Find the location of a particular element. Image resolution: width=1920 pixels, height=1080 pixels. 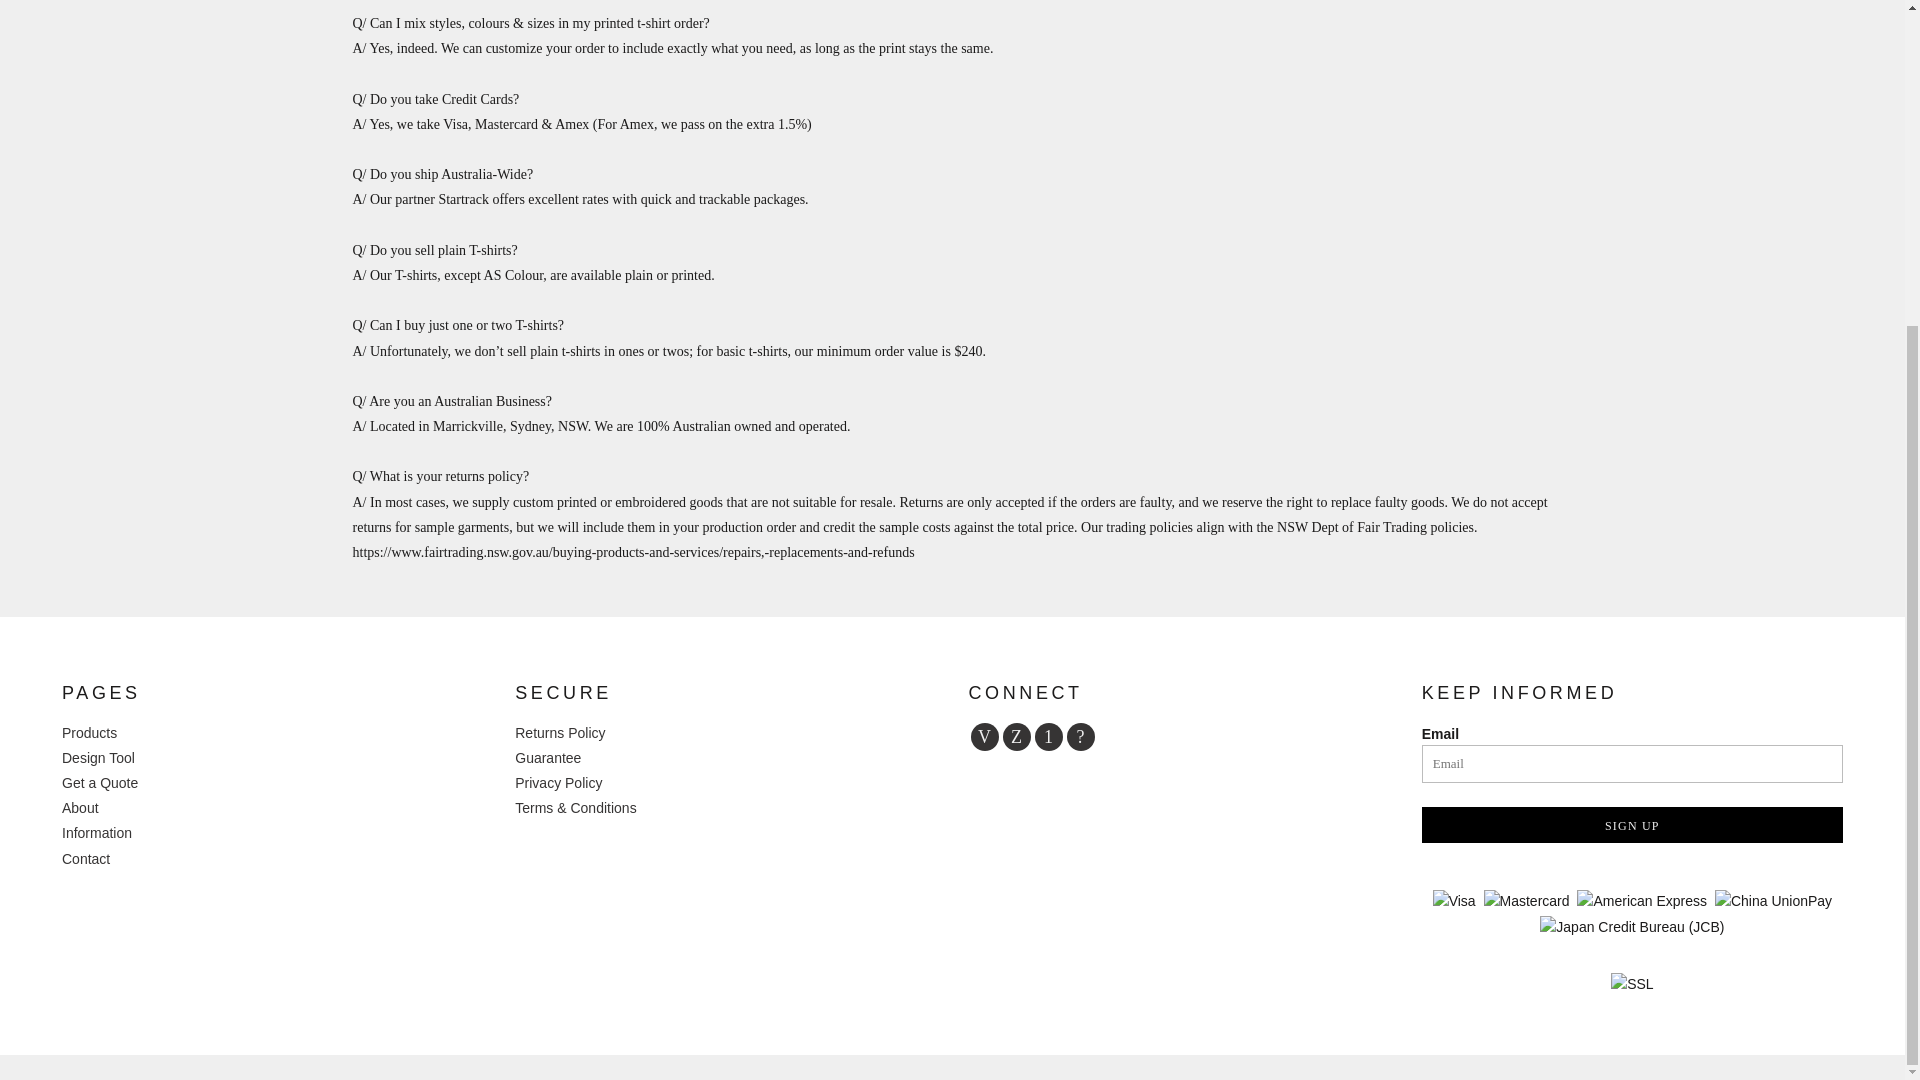

Returns Policy is located at coordinates (559, 732).